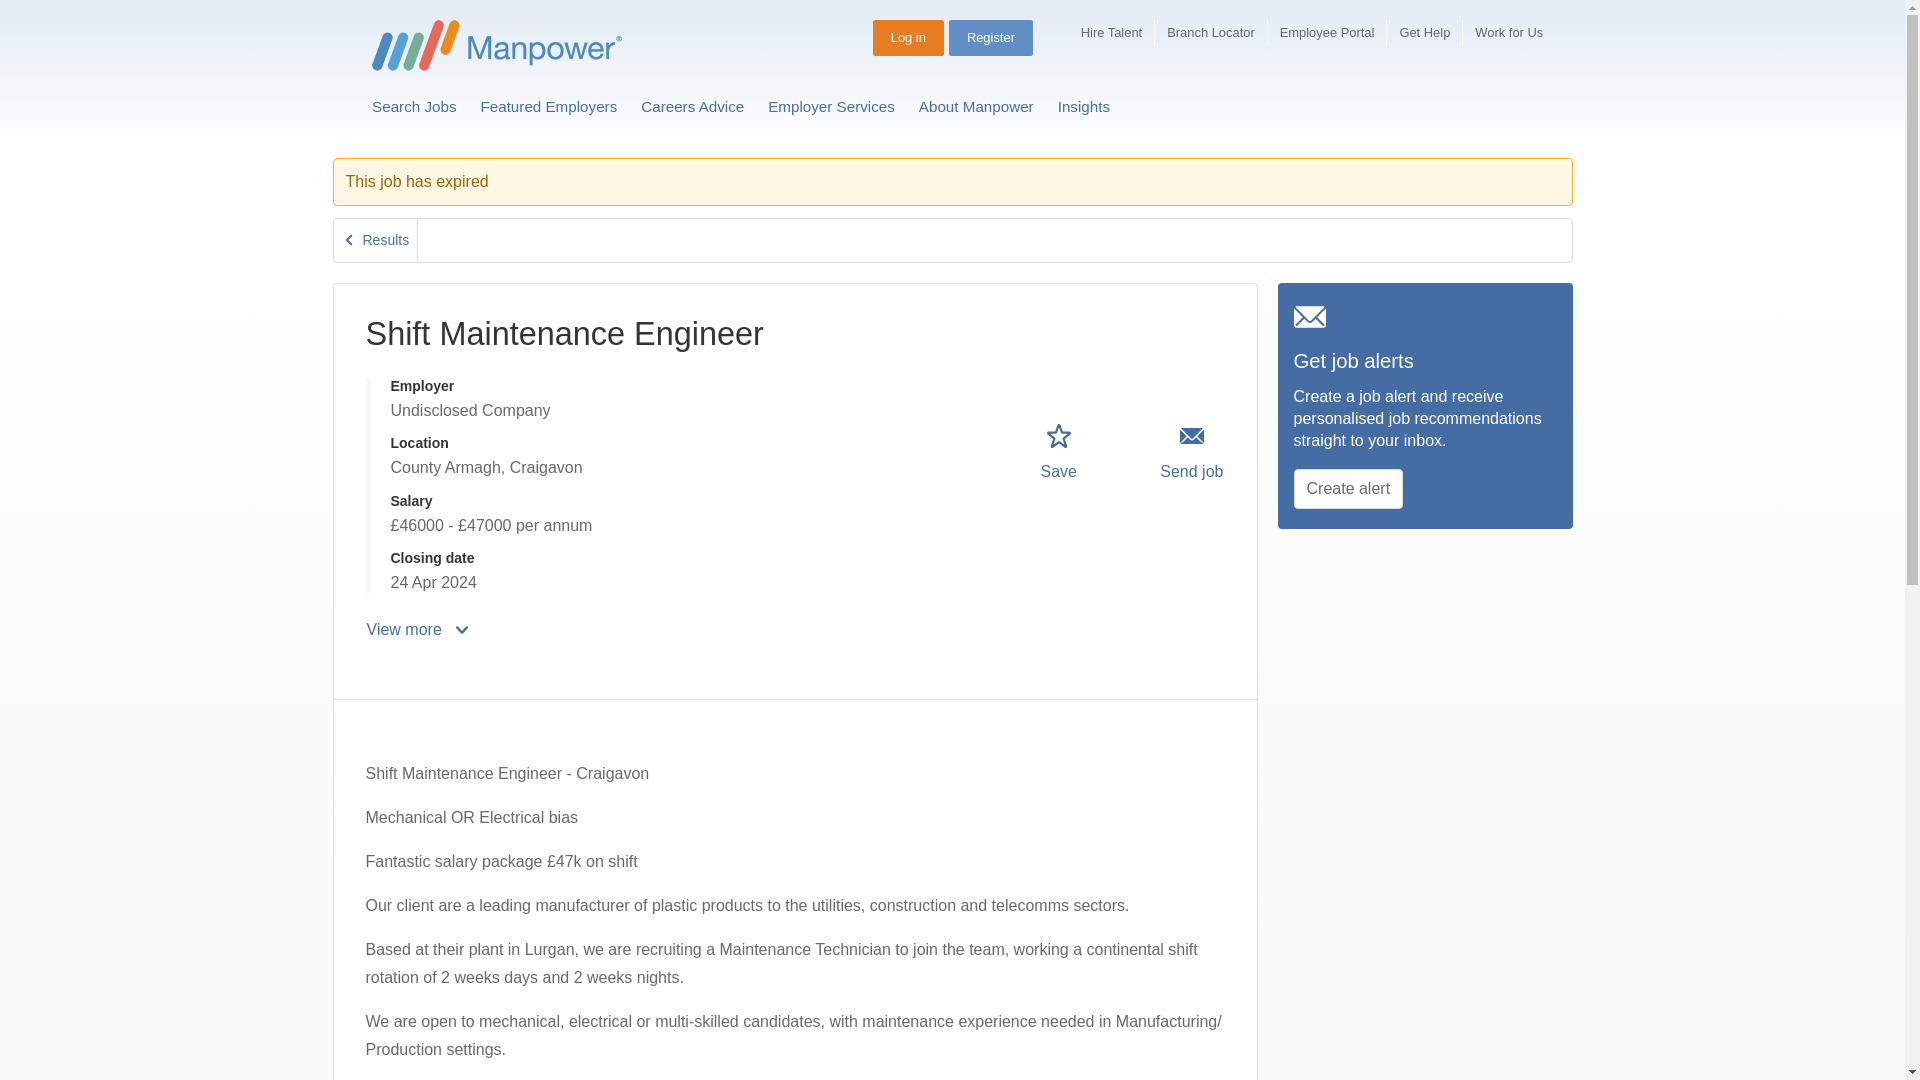  Describe the element at coordinates (1508, 33) in the screenshot. I see `Work for Us` at that location.